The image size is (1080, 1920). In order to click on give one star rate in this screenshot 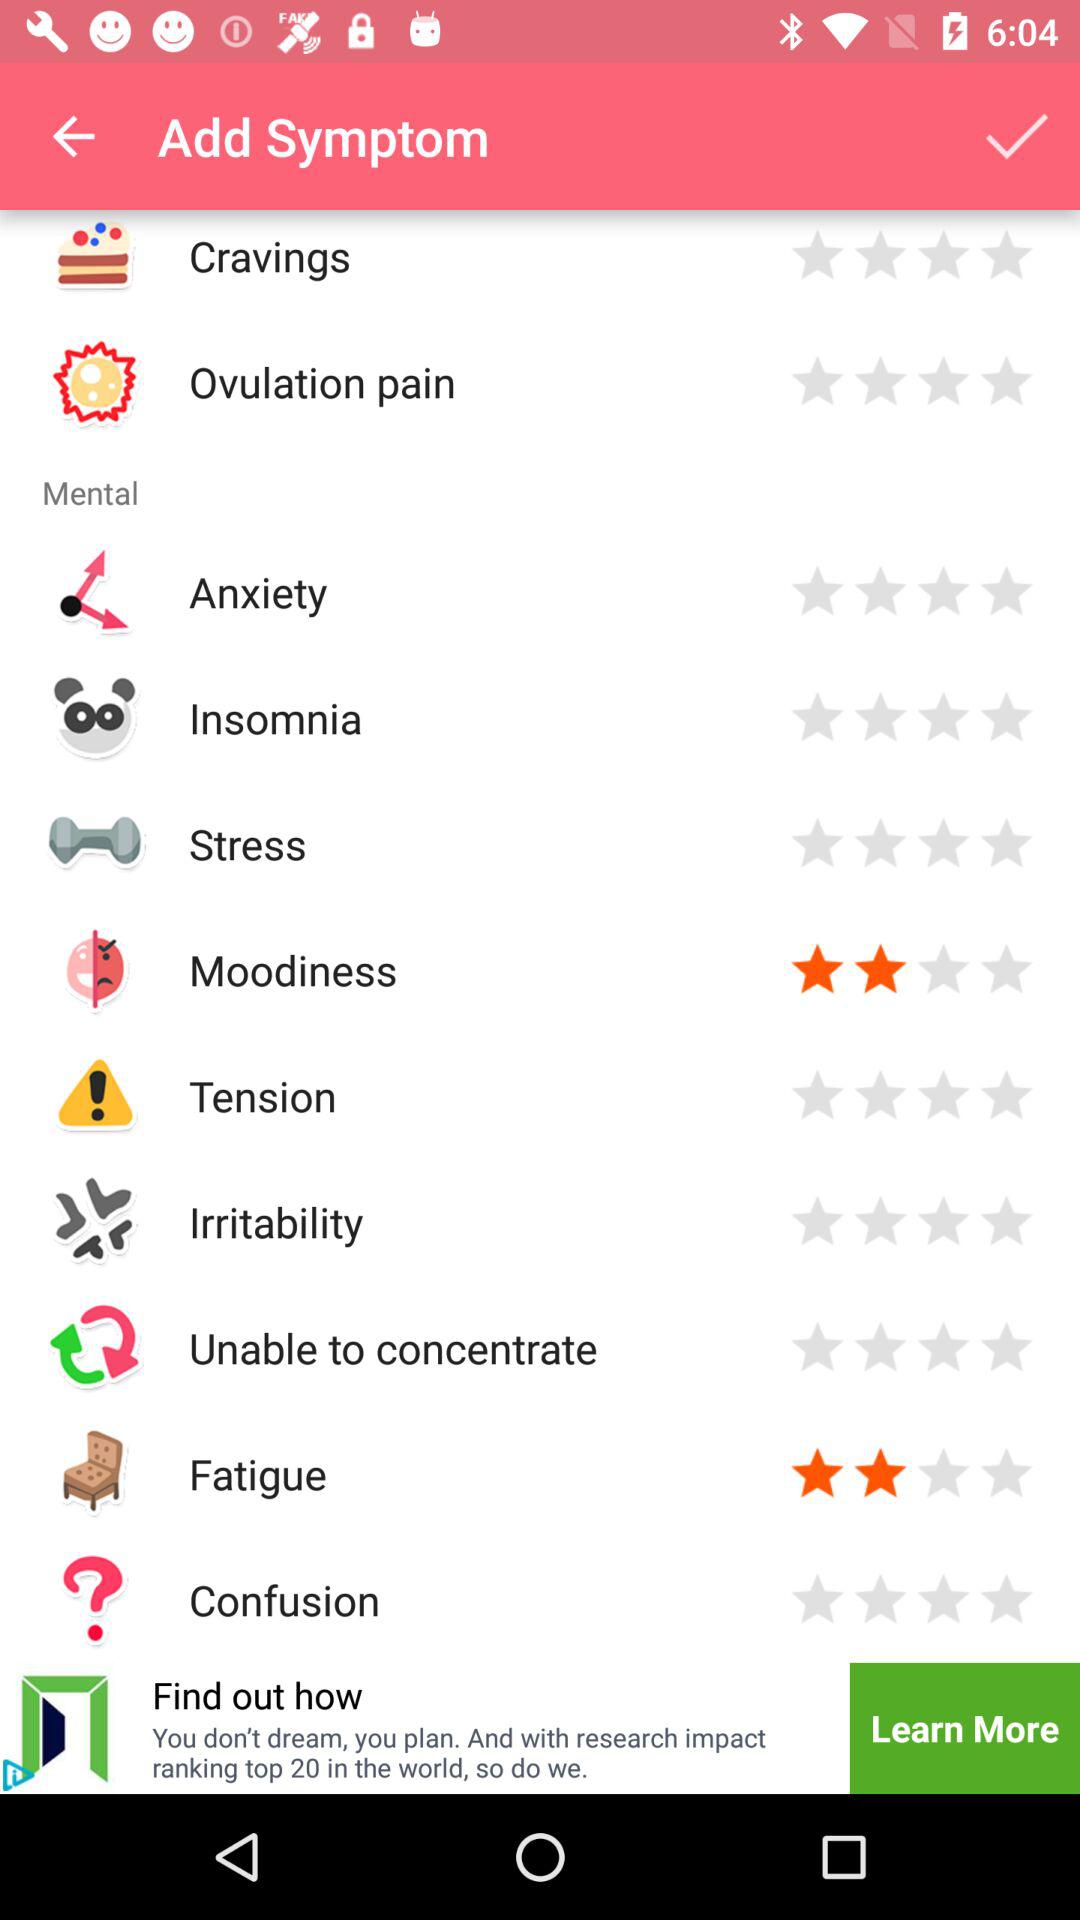, I will do `click(818, 256)`.